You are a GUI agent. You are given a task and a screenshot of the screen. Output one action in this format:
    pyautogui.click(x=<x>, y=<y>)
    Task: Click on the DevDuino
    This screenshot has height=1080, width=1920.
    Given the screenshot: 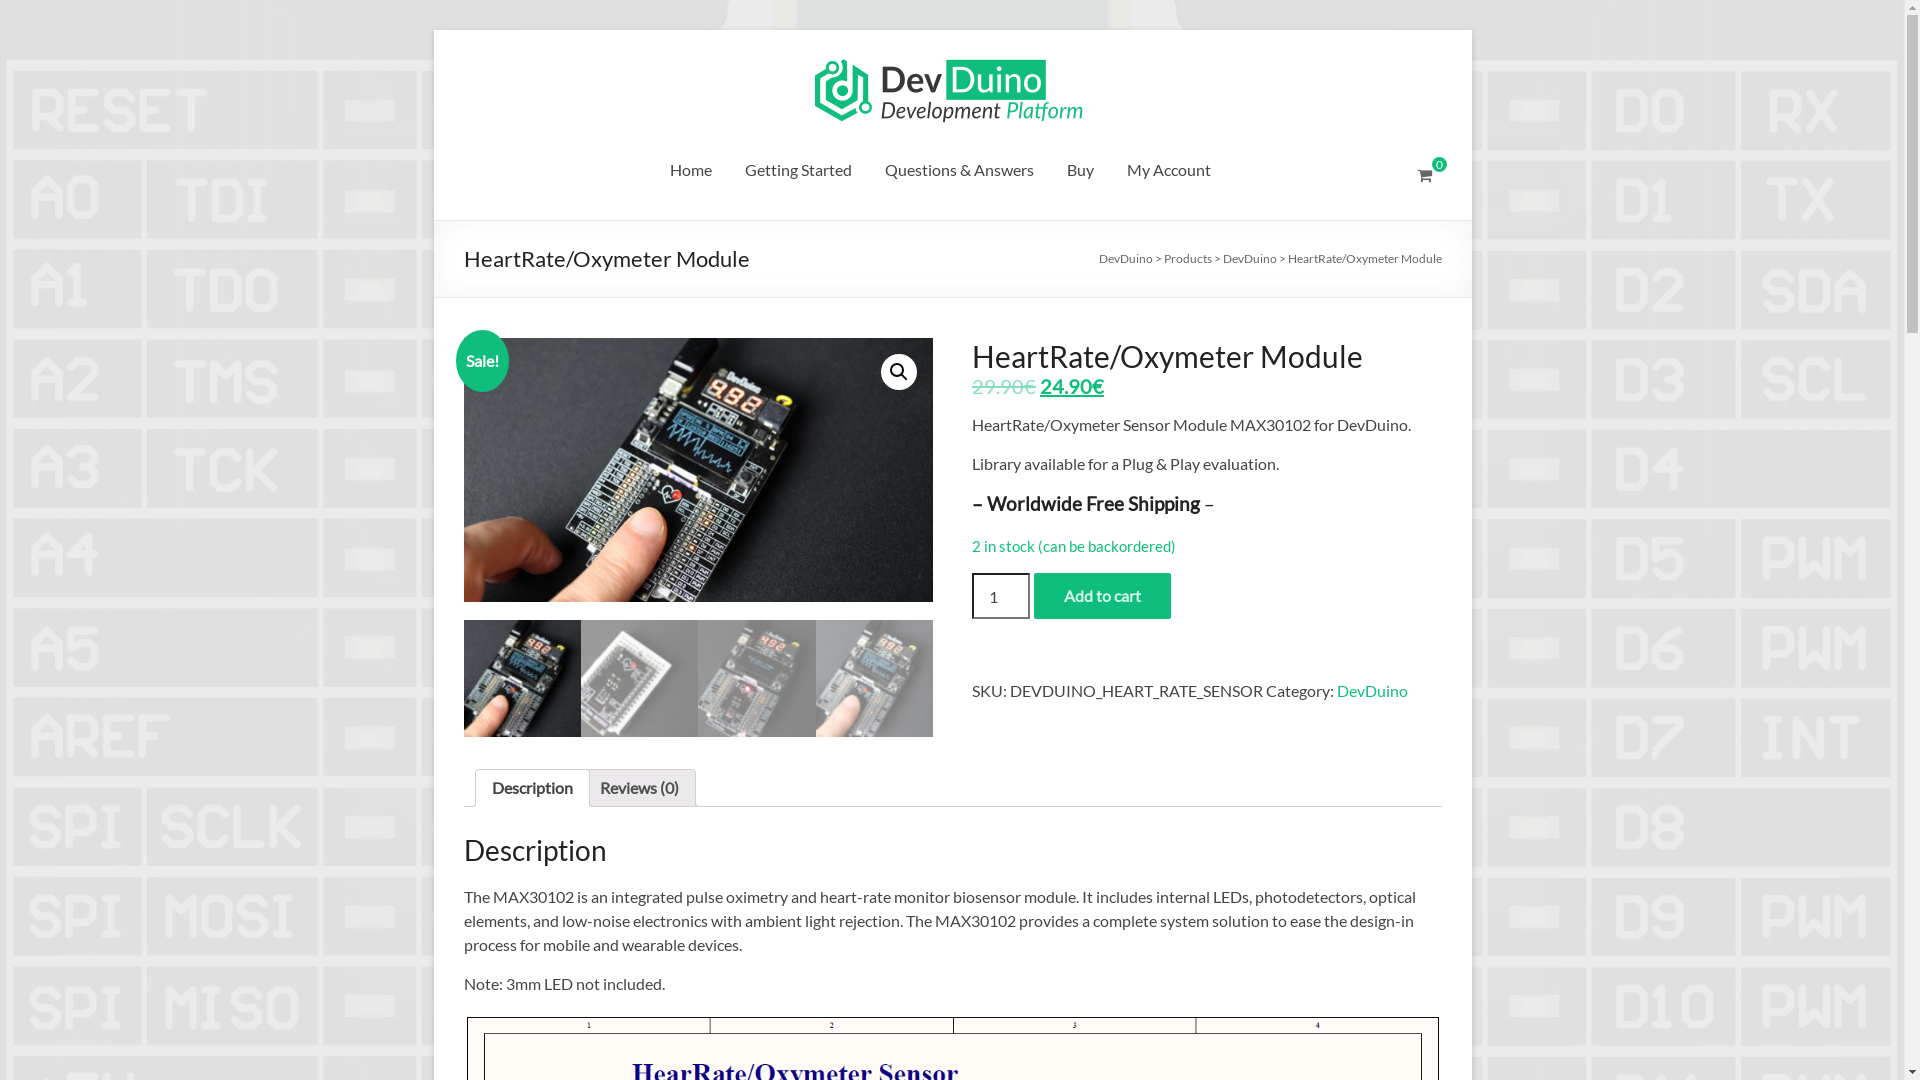 What is the action you would take?
    pyautogui.click(x=1196, y=72)
    